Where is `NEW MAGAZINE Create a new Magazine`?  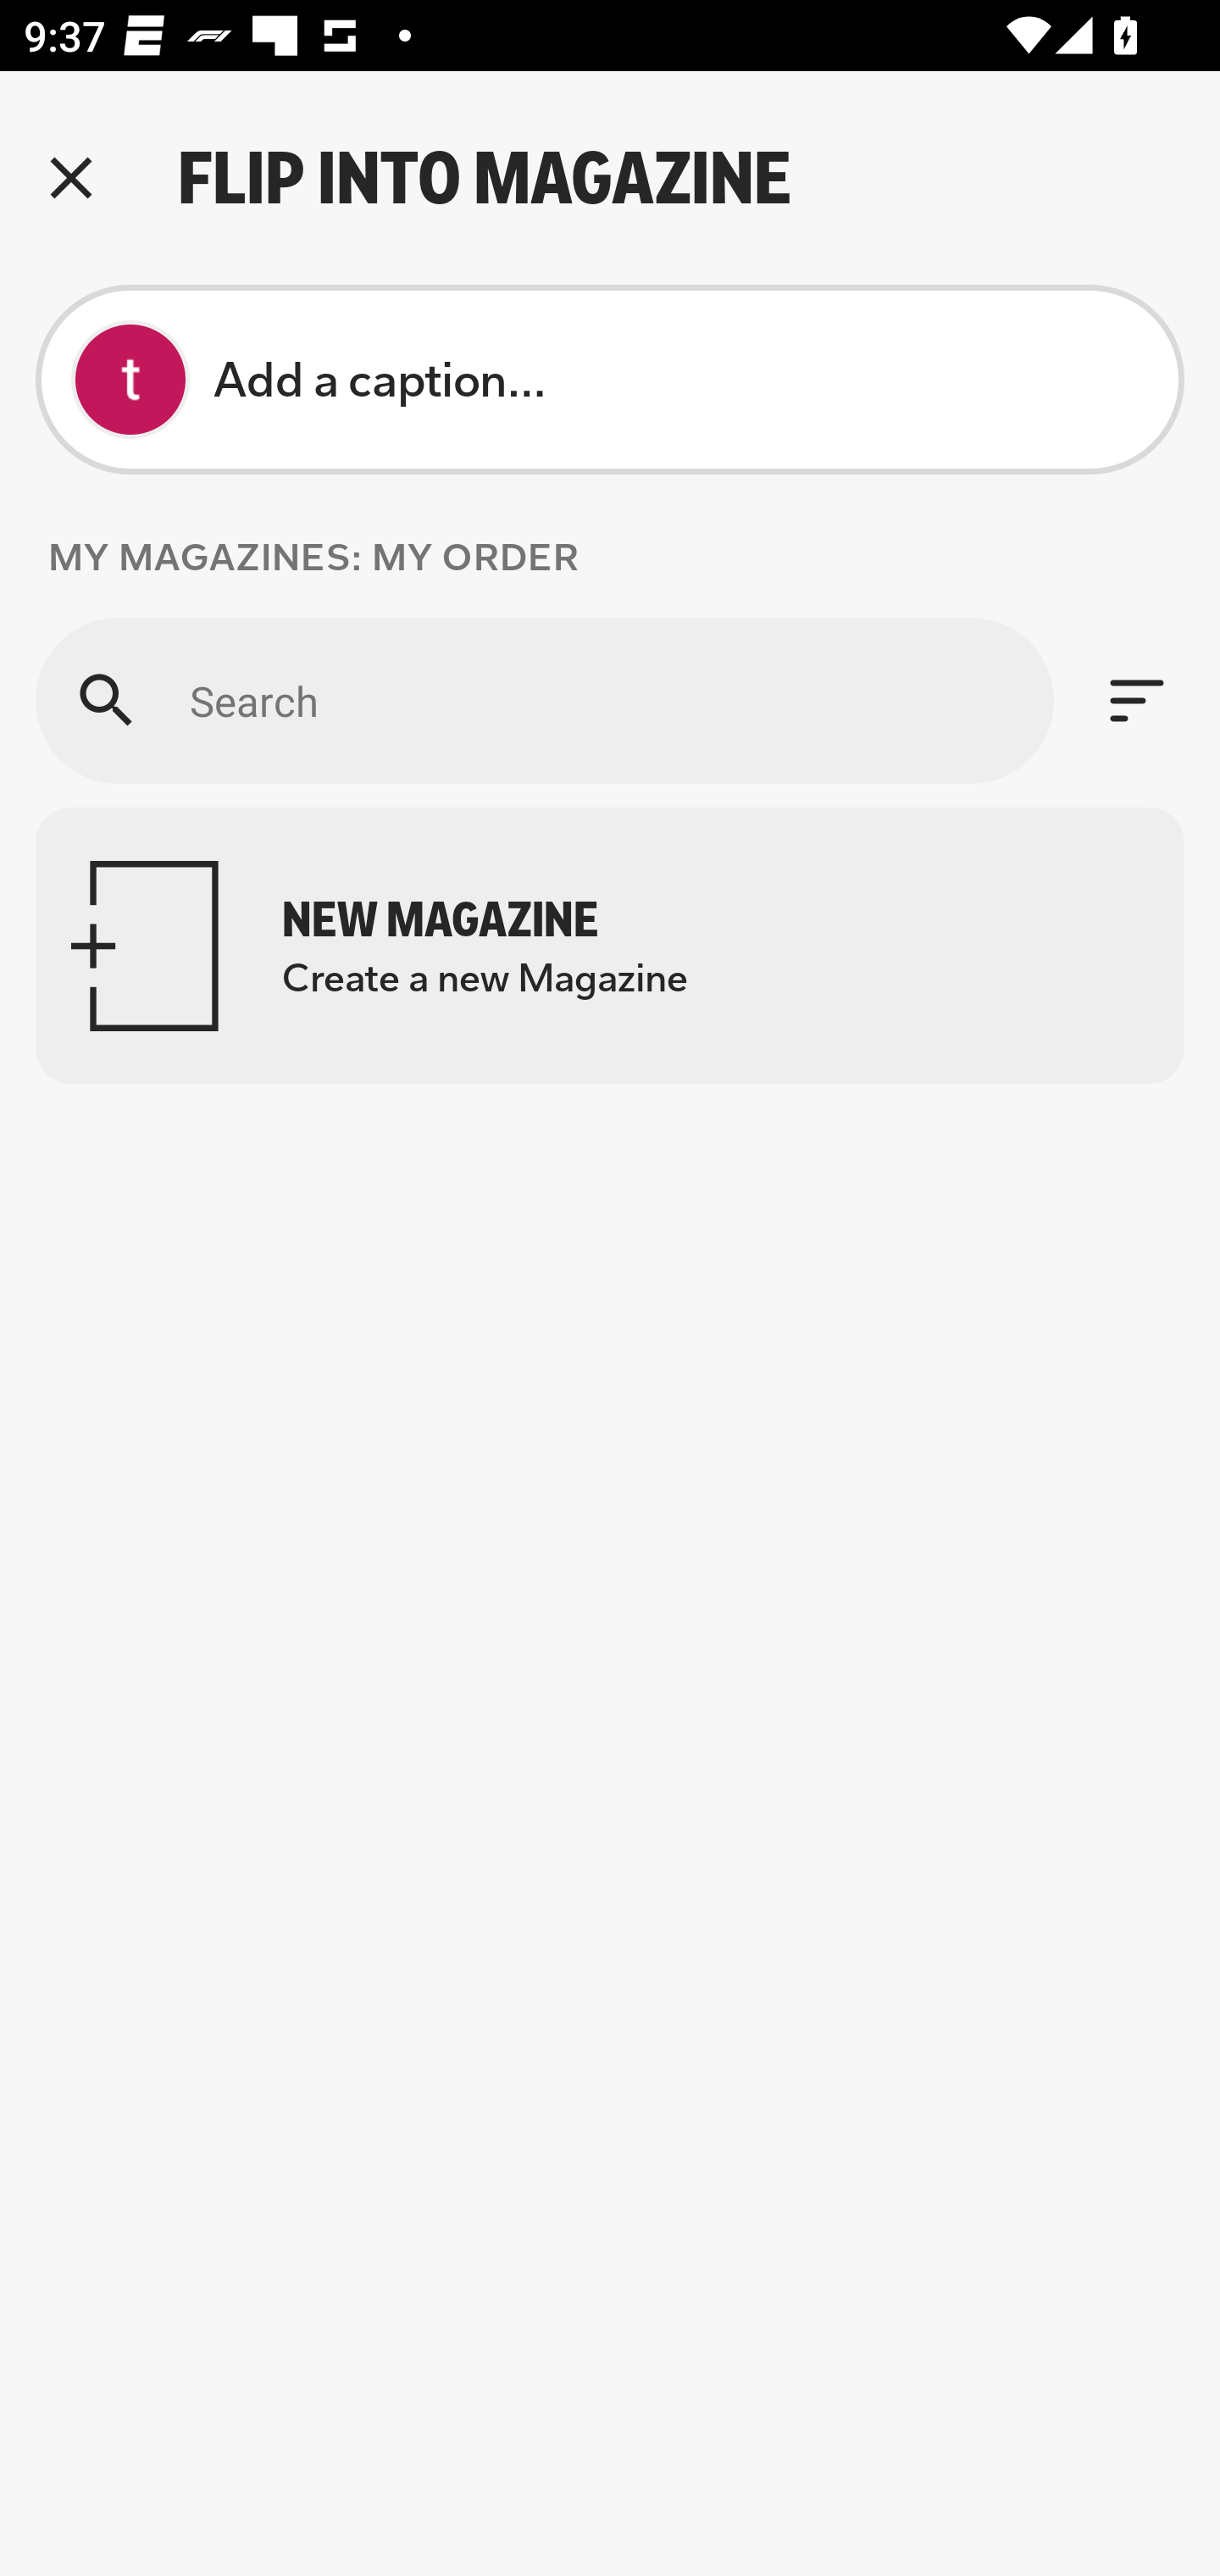
NEW MAGAZINE Create a new Magazine is located at coordinates (610, 946).